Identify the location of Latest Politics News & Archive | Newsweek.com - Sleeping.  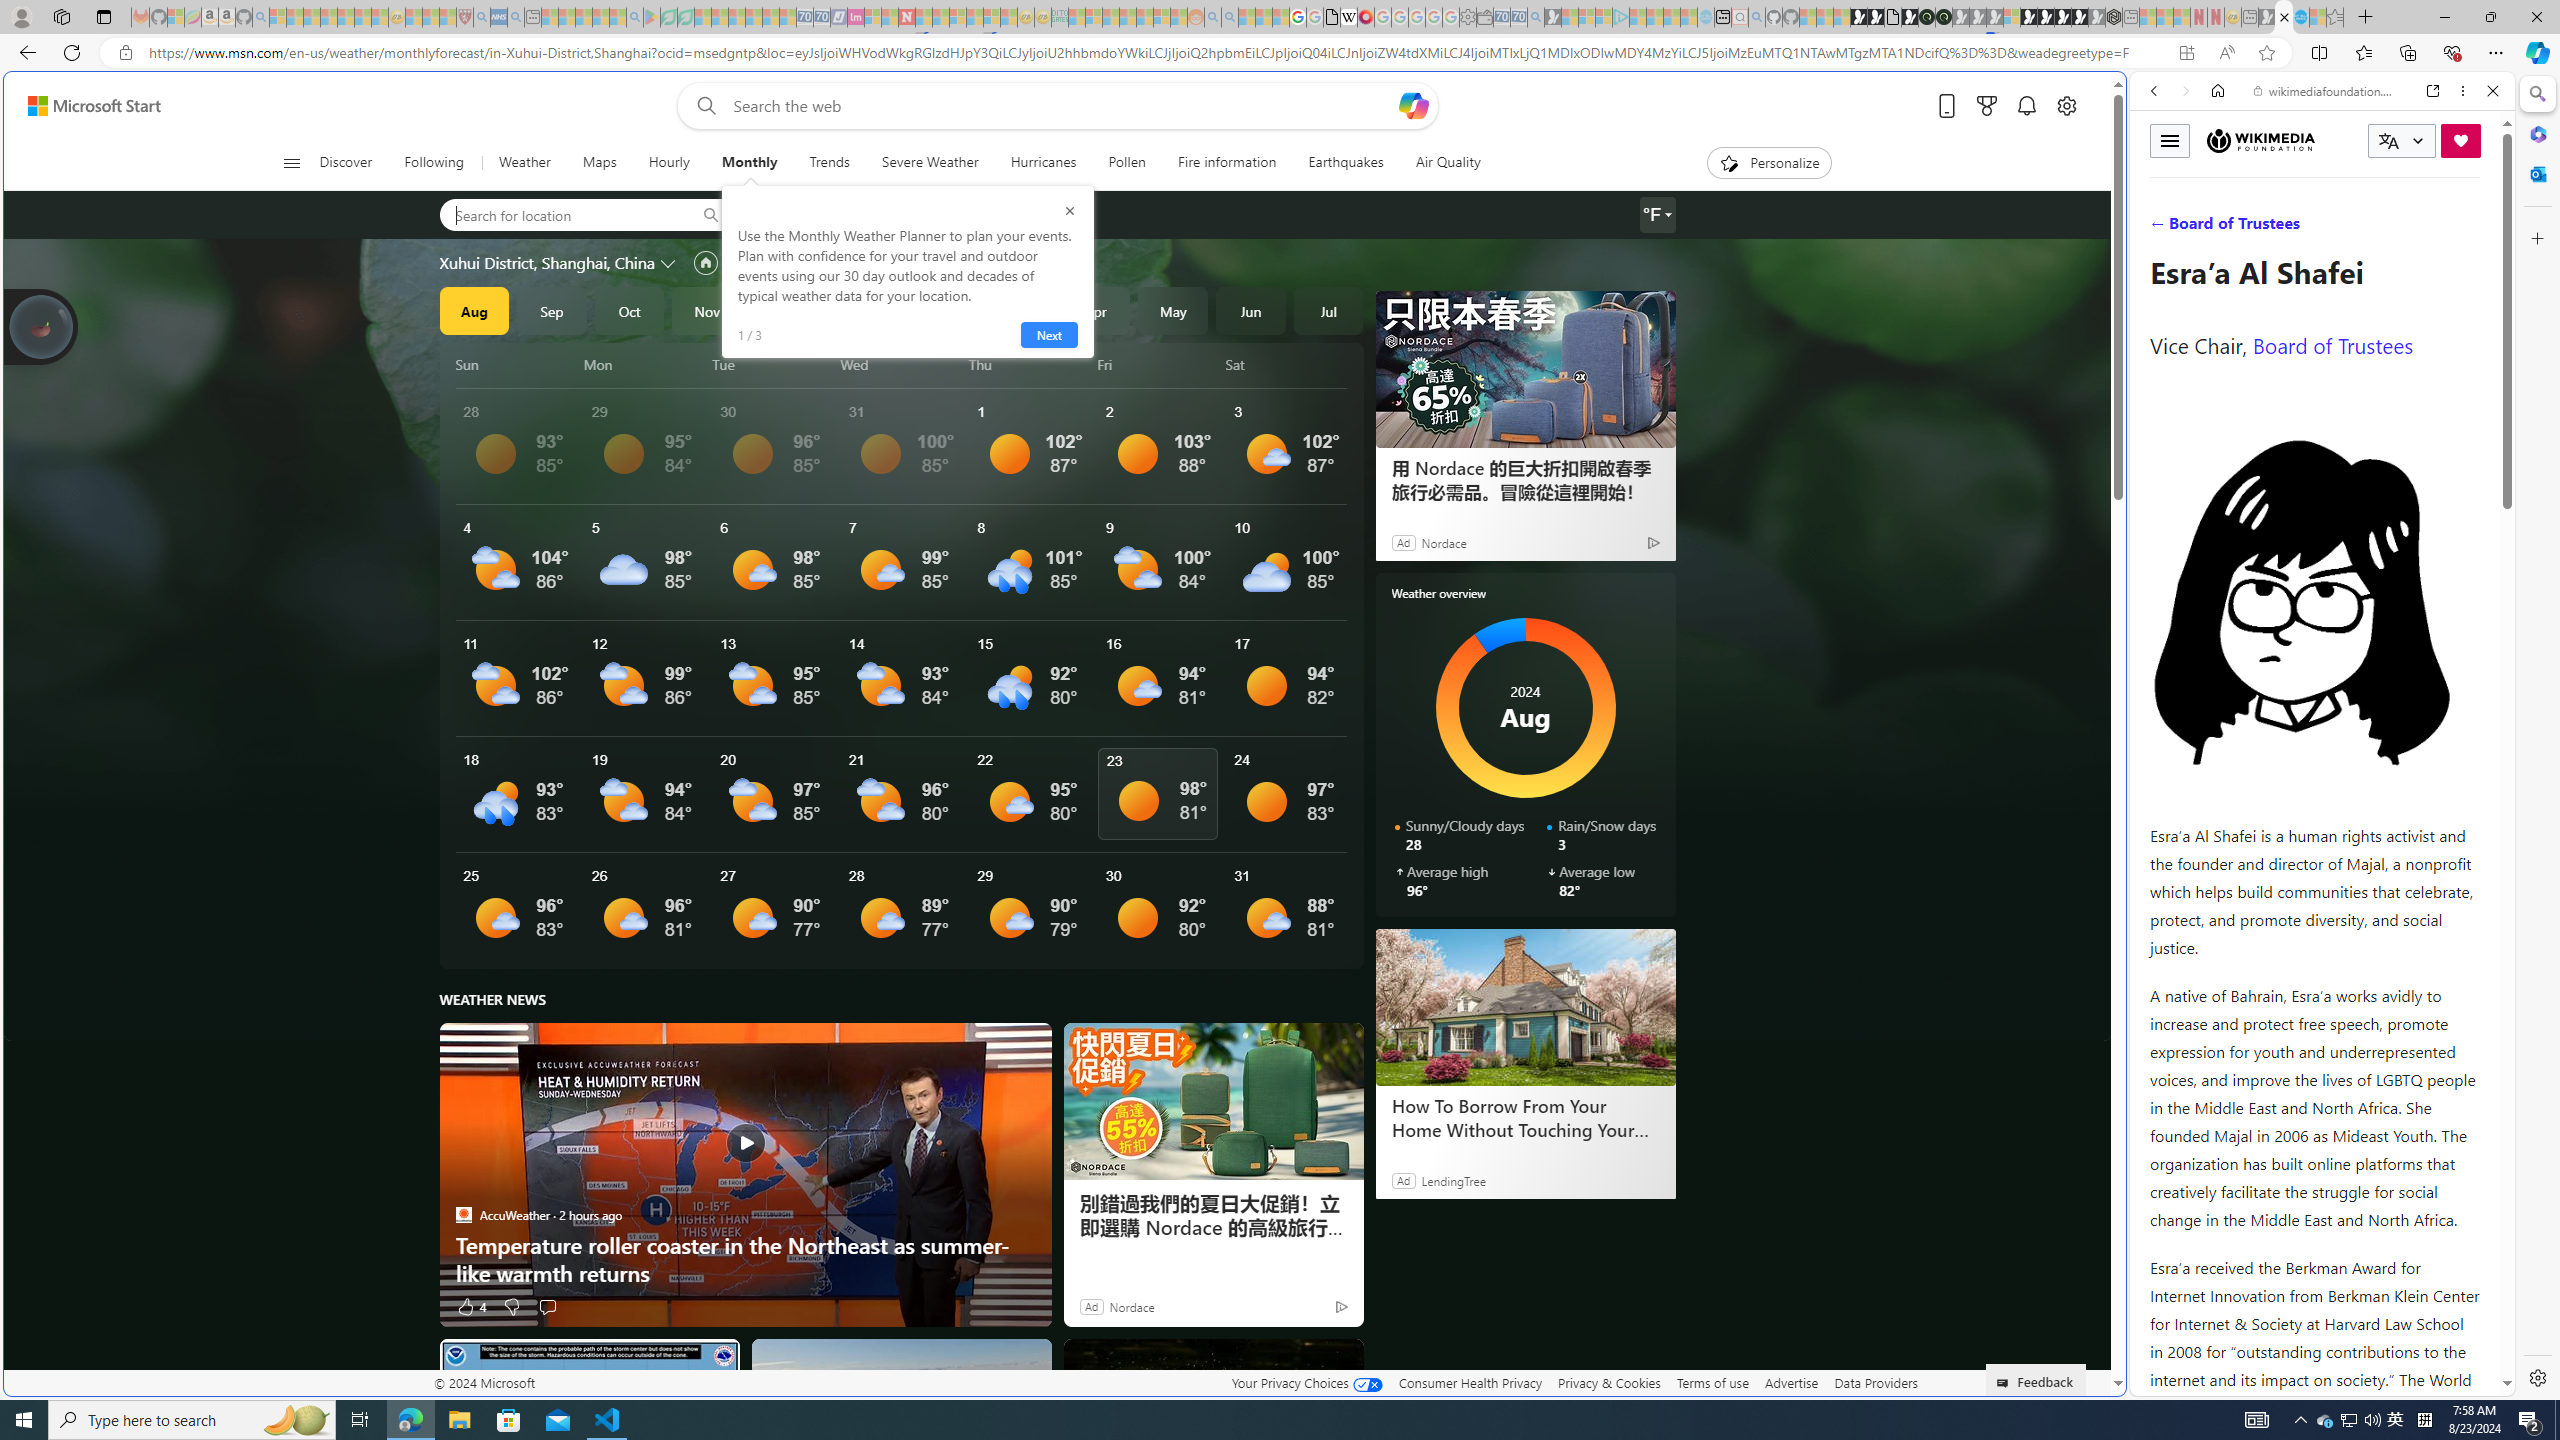
(907, 17).